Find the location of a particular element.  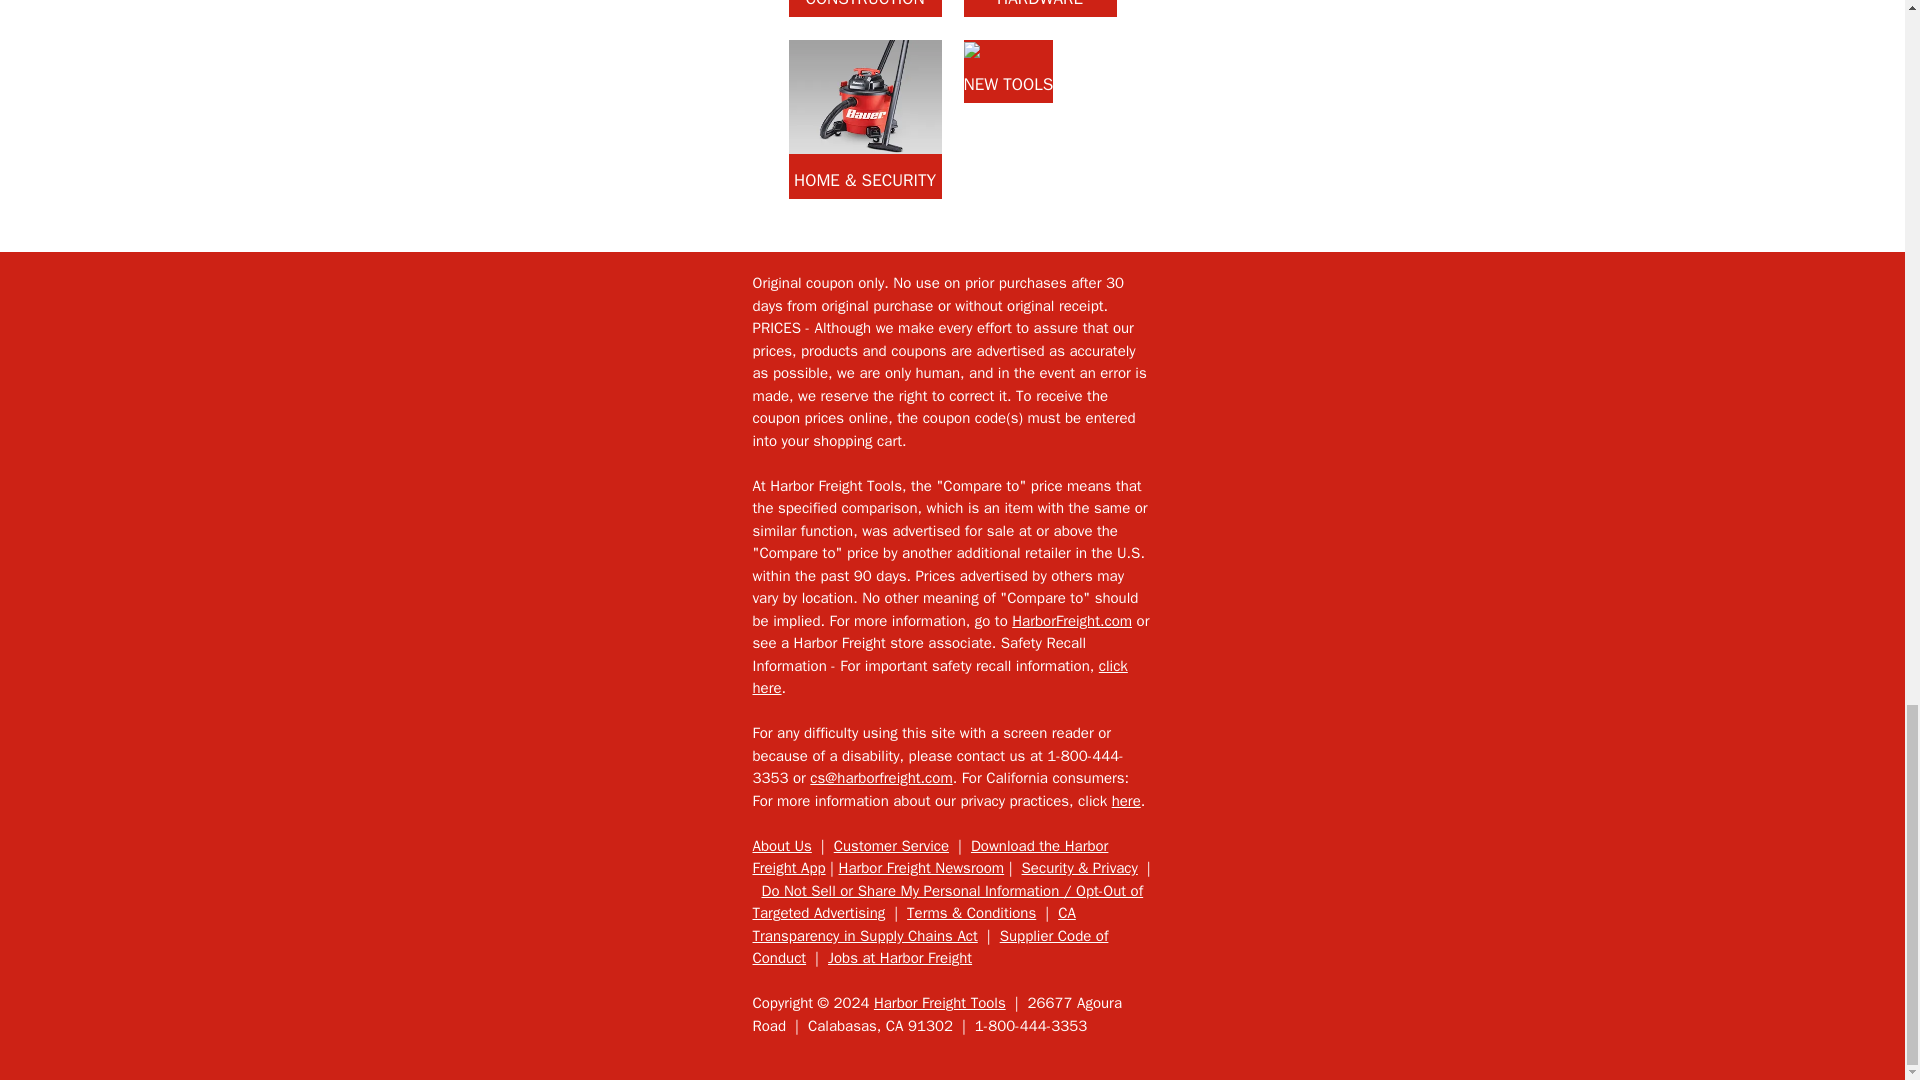

Customer Service is located at coordinates (890, 846).